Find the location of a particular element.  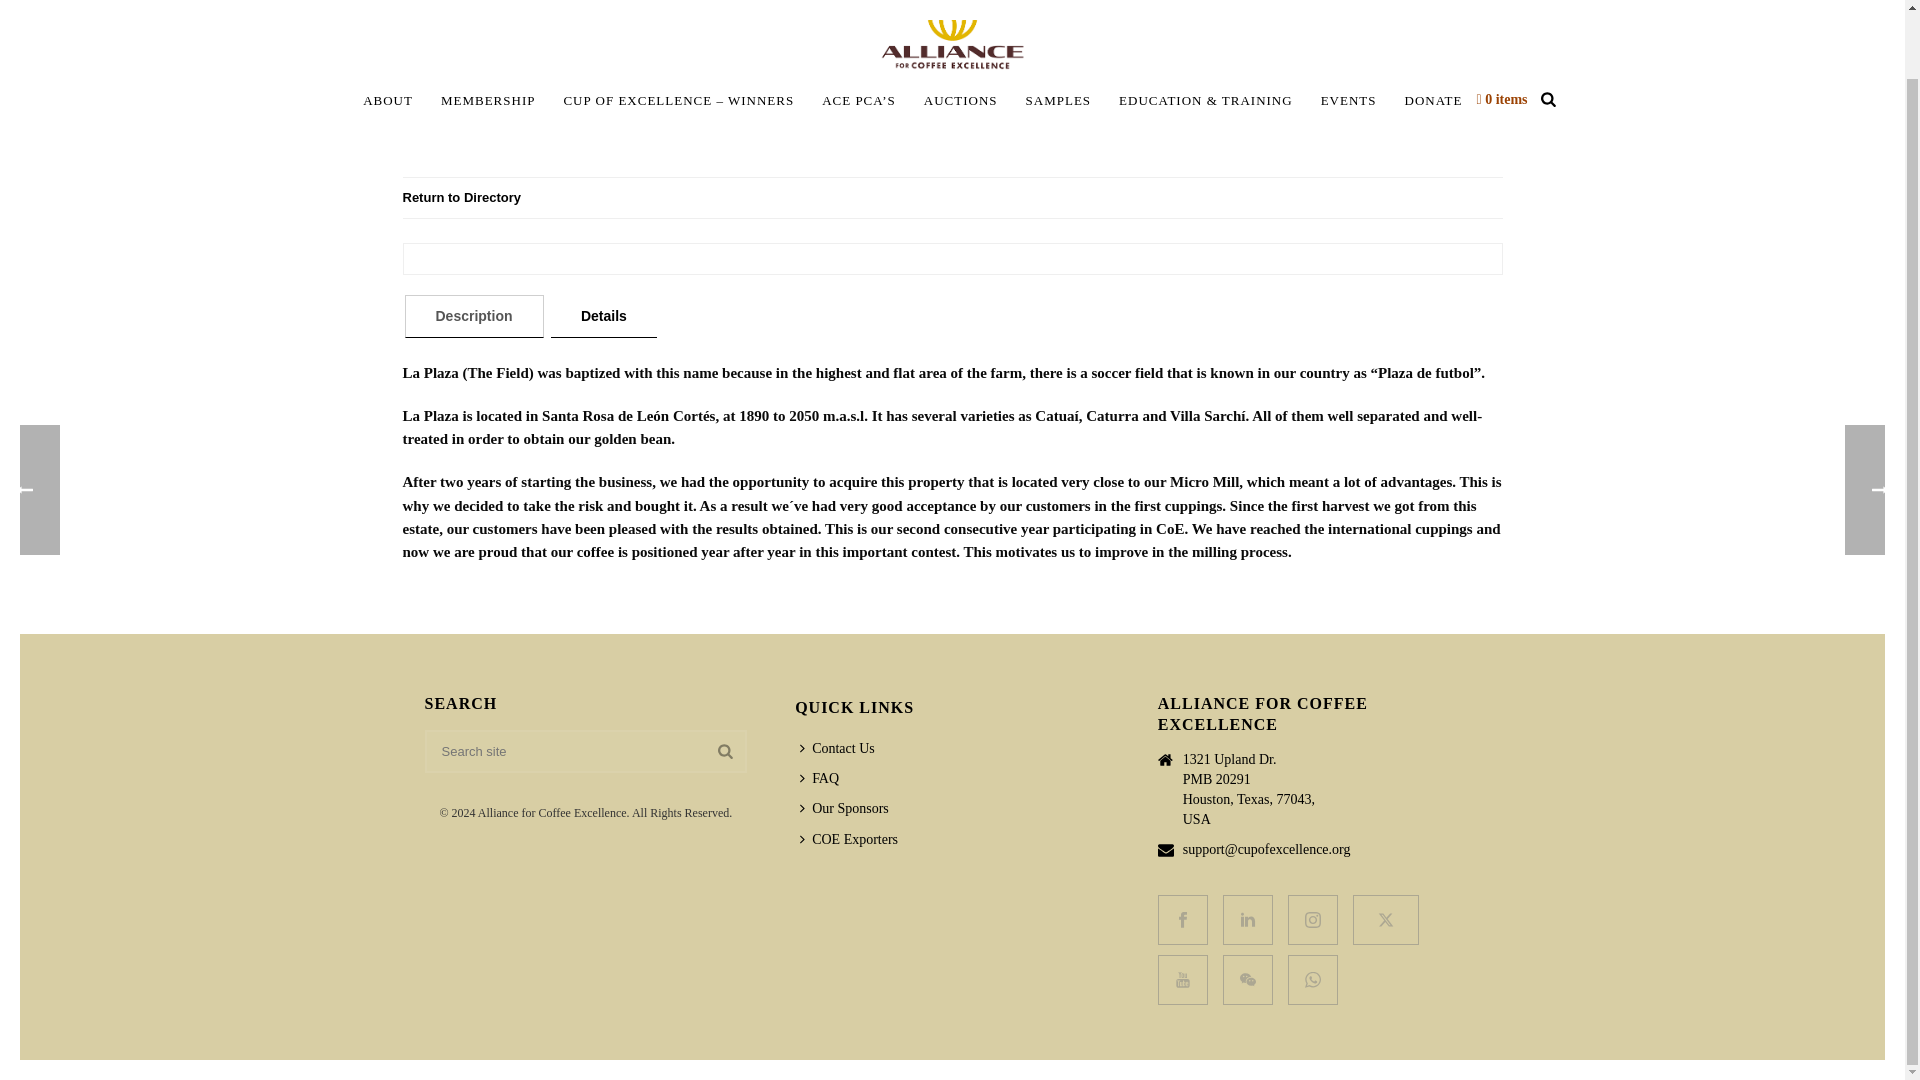

AUCTIONS is located at coordinates (960, 101).